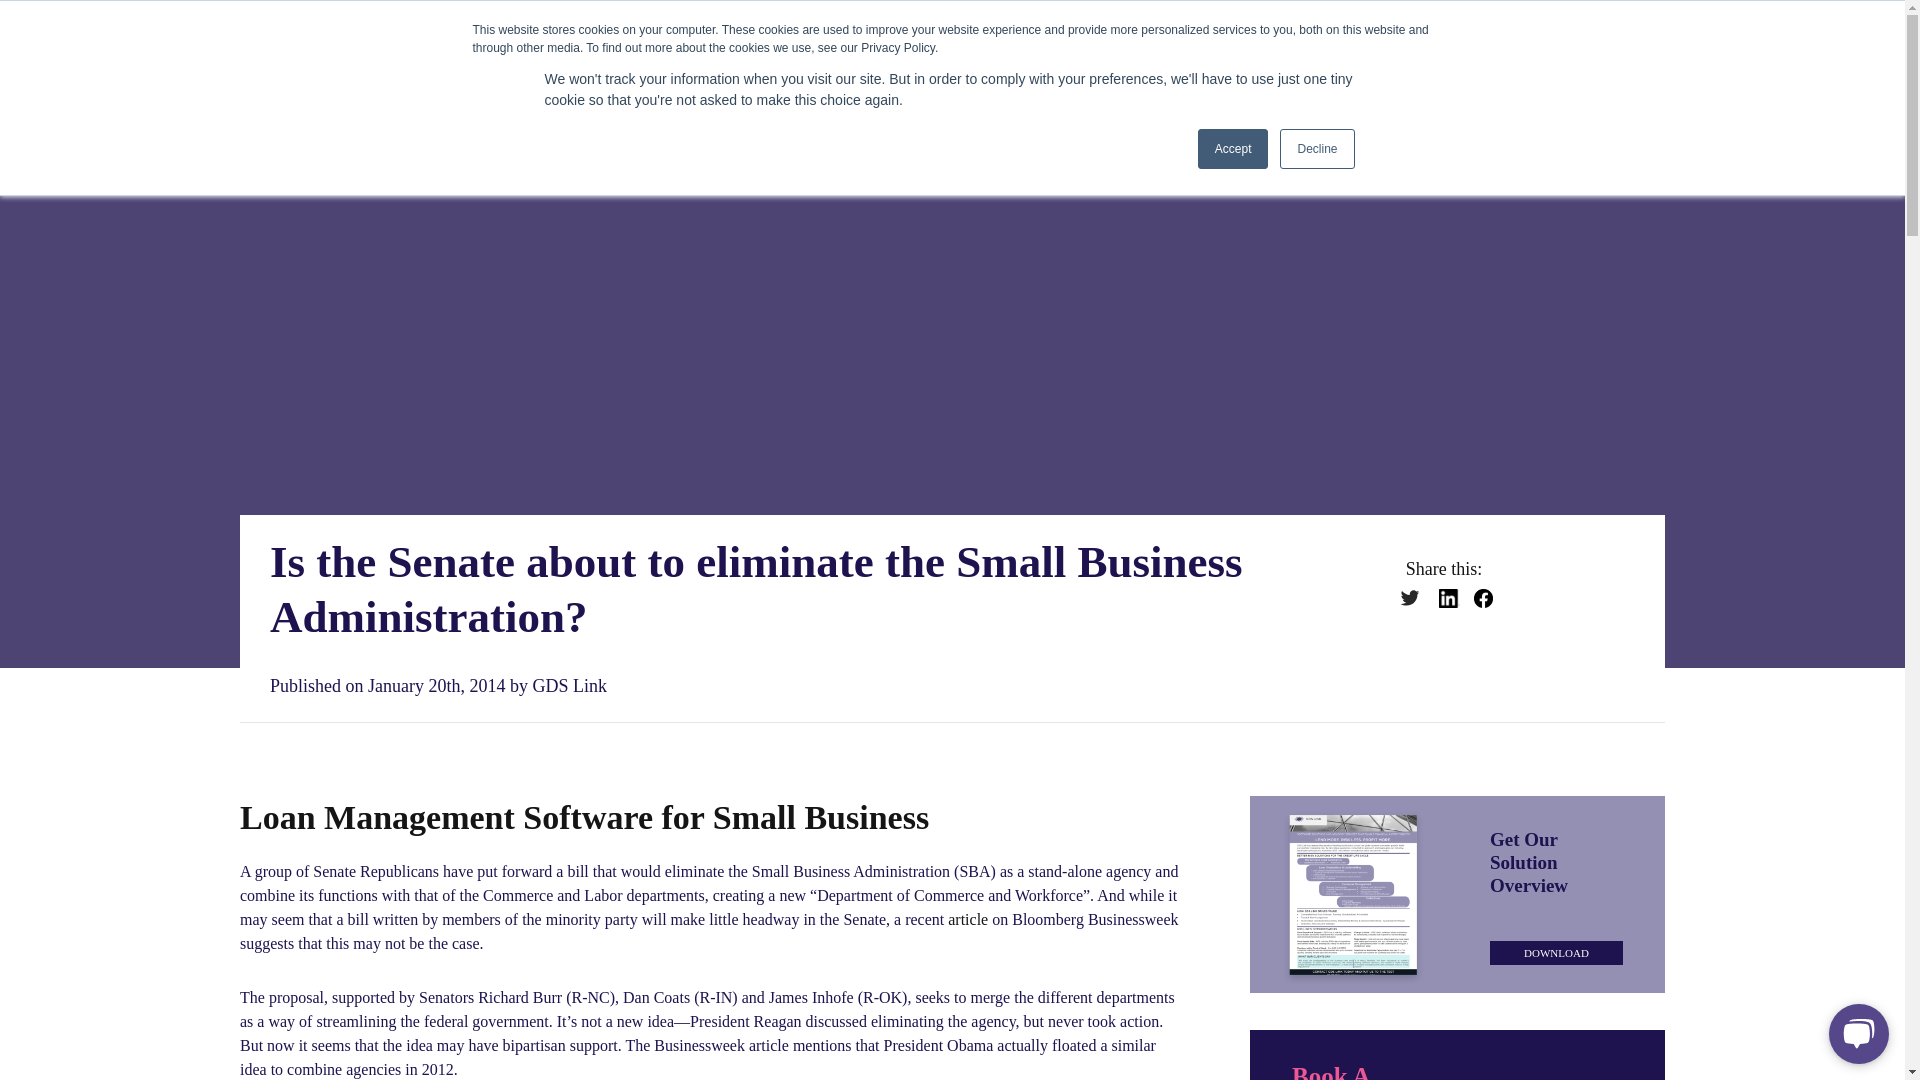 This screenshot has width=1920, height=1080. What do you see at coordinates (1288, 72) in the screenshot?
I see `Industries` at bounding box center [1288, 72].